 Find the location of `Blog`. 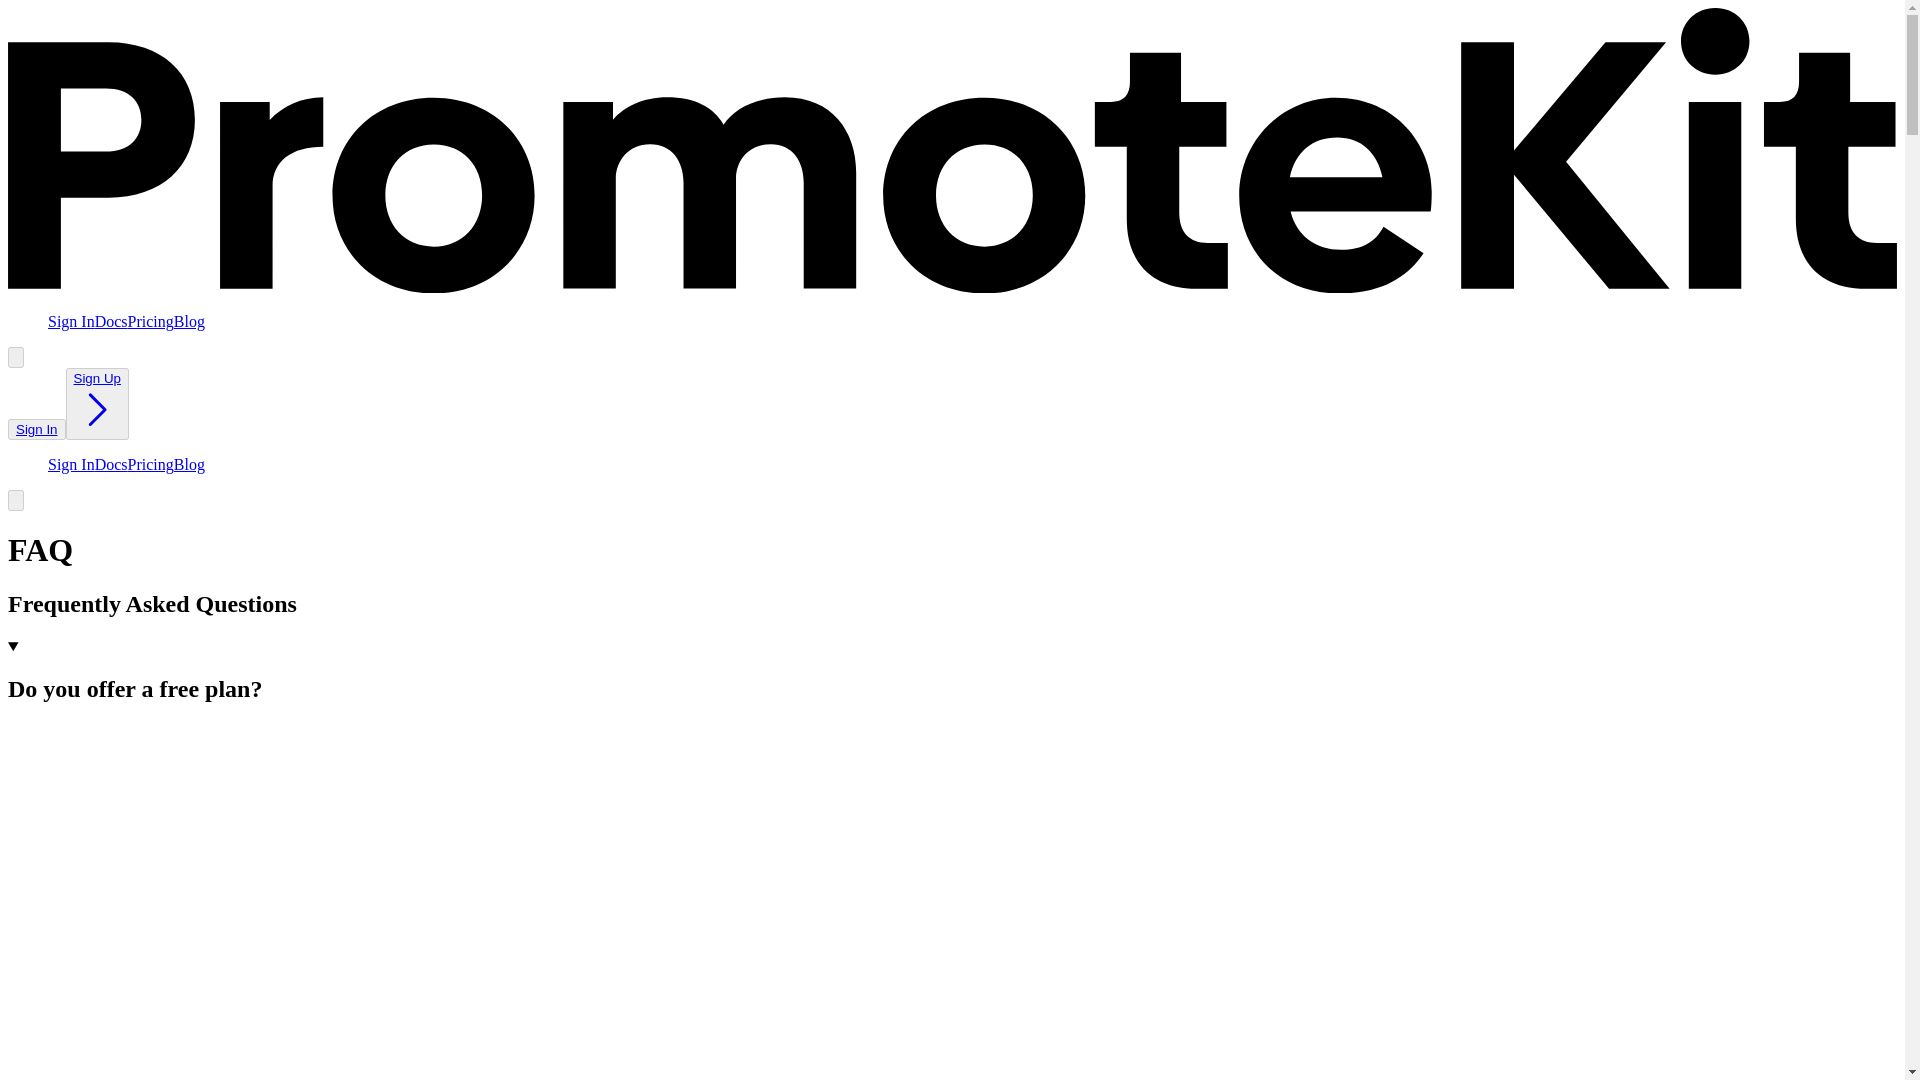

Blog is located at coordinates (190, 322).